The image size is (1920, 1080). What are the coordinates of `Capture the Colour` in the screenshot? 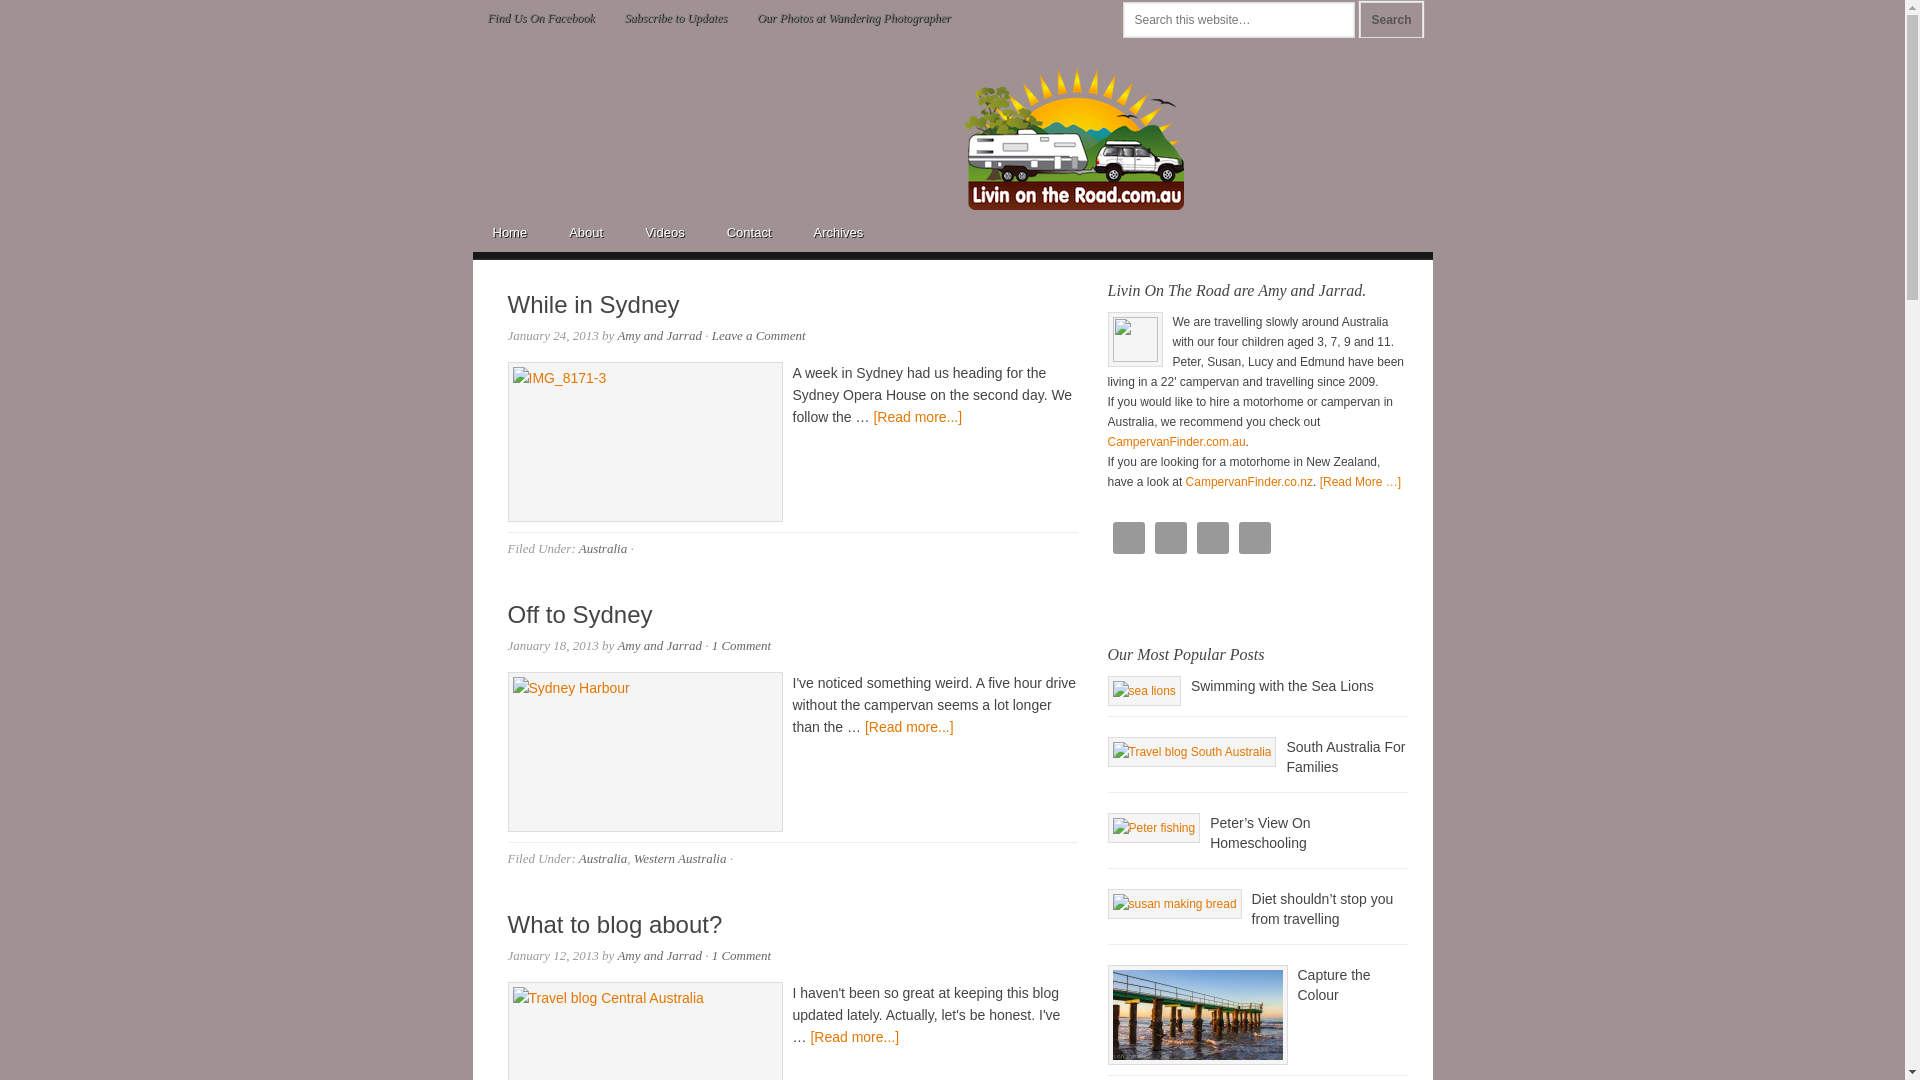 It's located at (1334, 985).